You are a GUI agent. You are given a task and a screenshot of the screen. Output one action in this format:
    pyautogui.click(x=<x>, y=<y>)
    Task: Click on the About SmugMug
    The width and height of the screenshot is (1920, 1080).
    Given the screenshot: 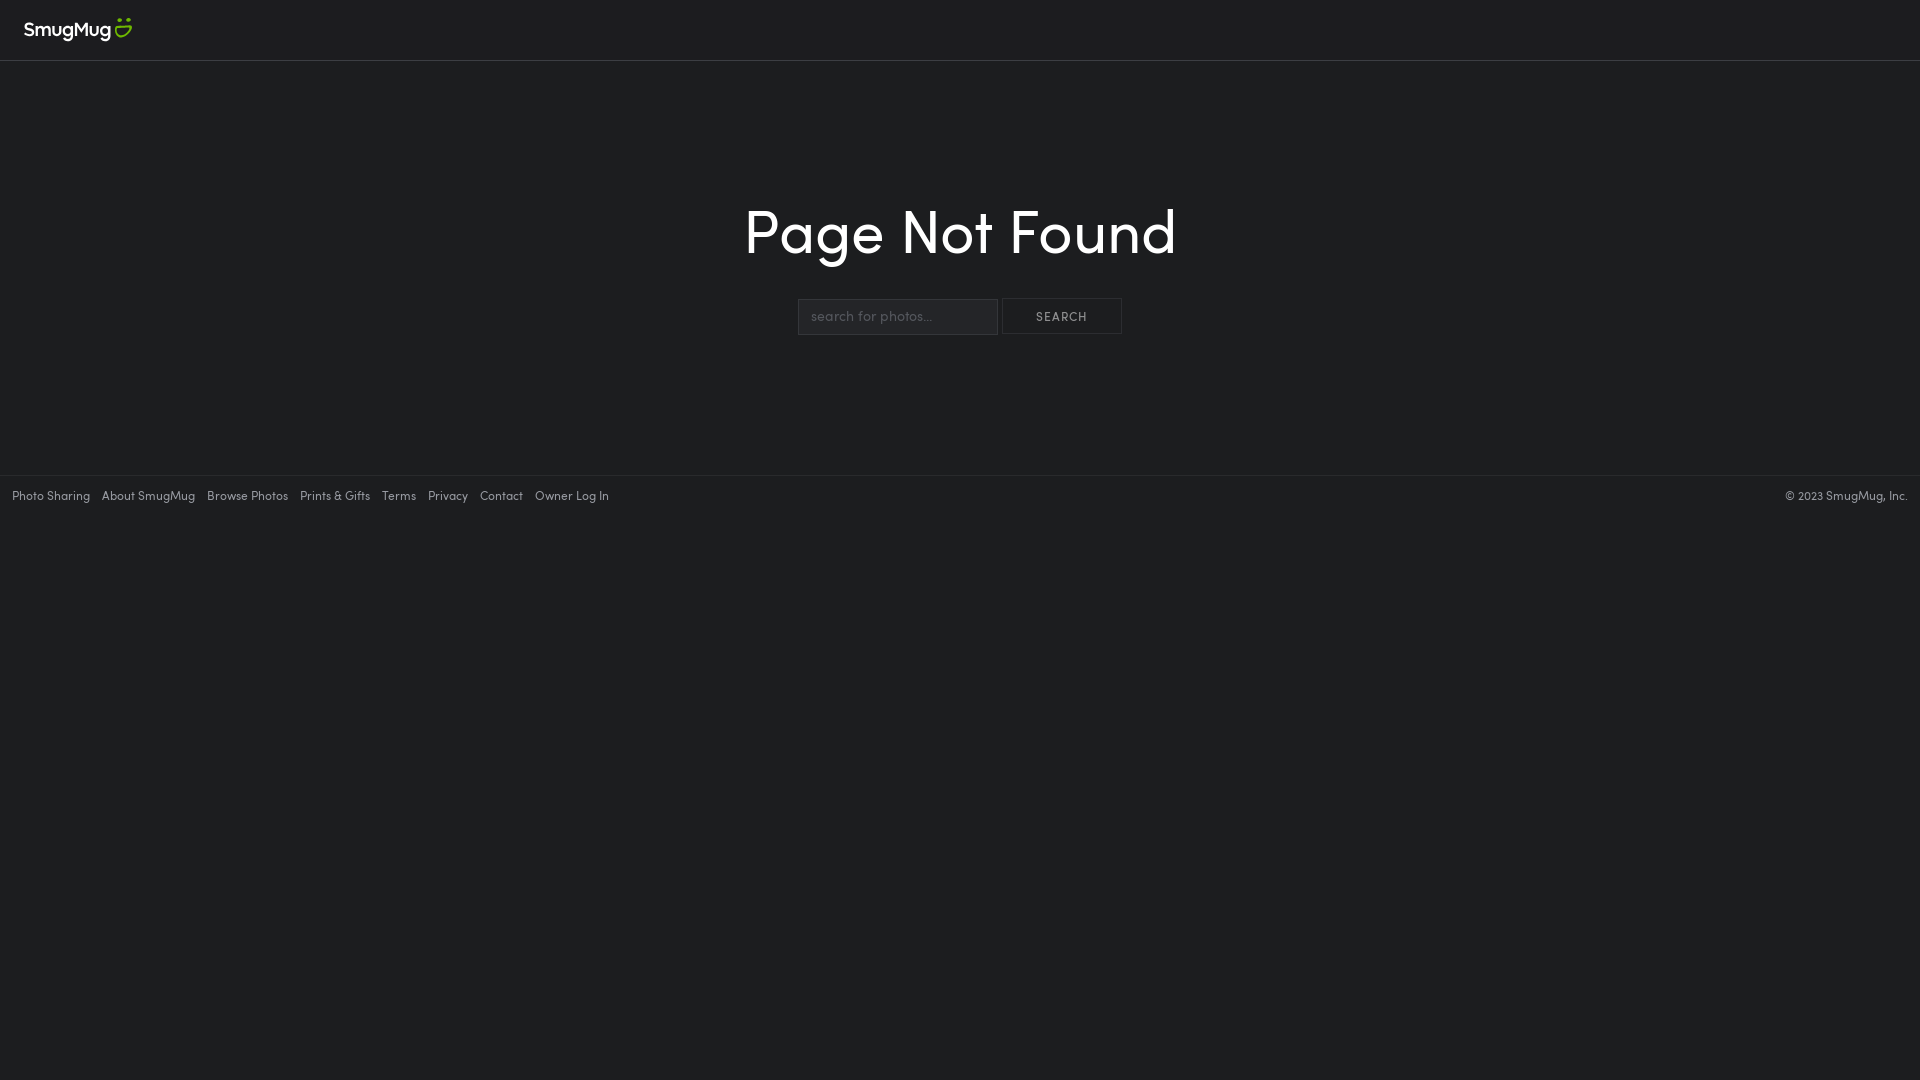 What is the action you would take?
    pyautogui.click(x=148, y=495)
    